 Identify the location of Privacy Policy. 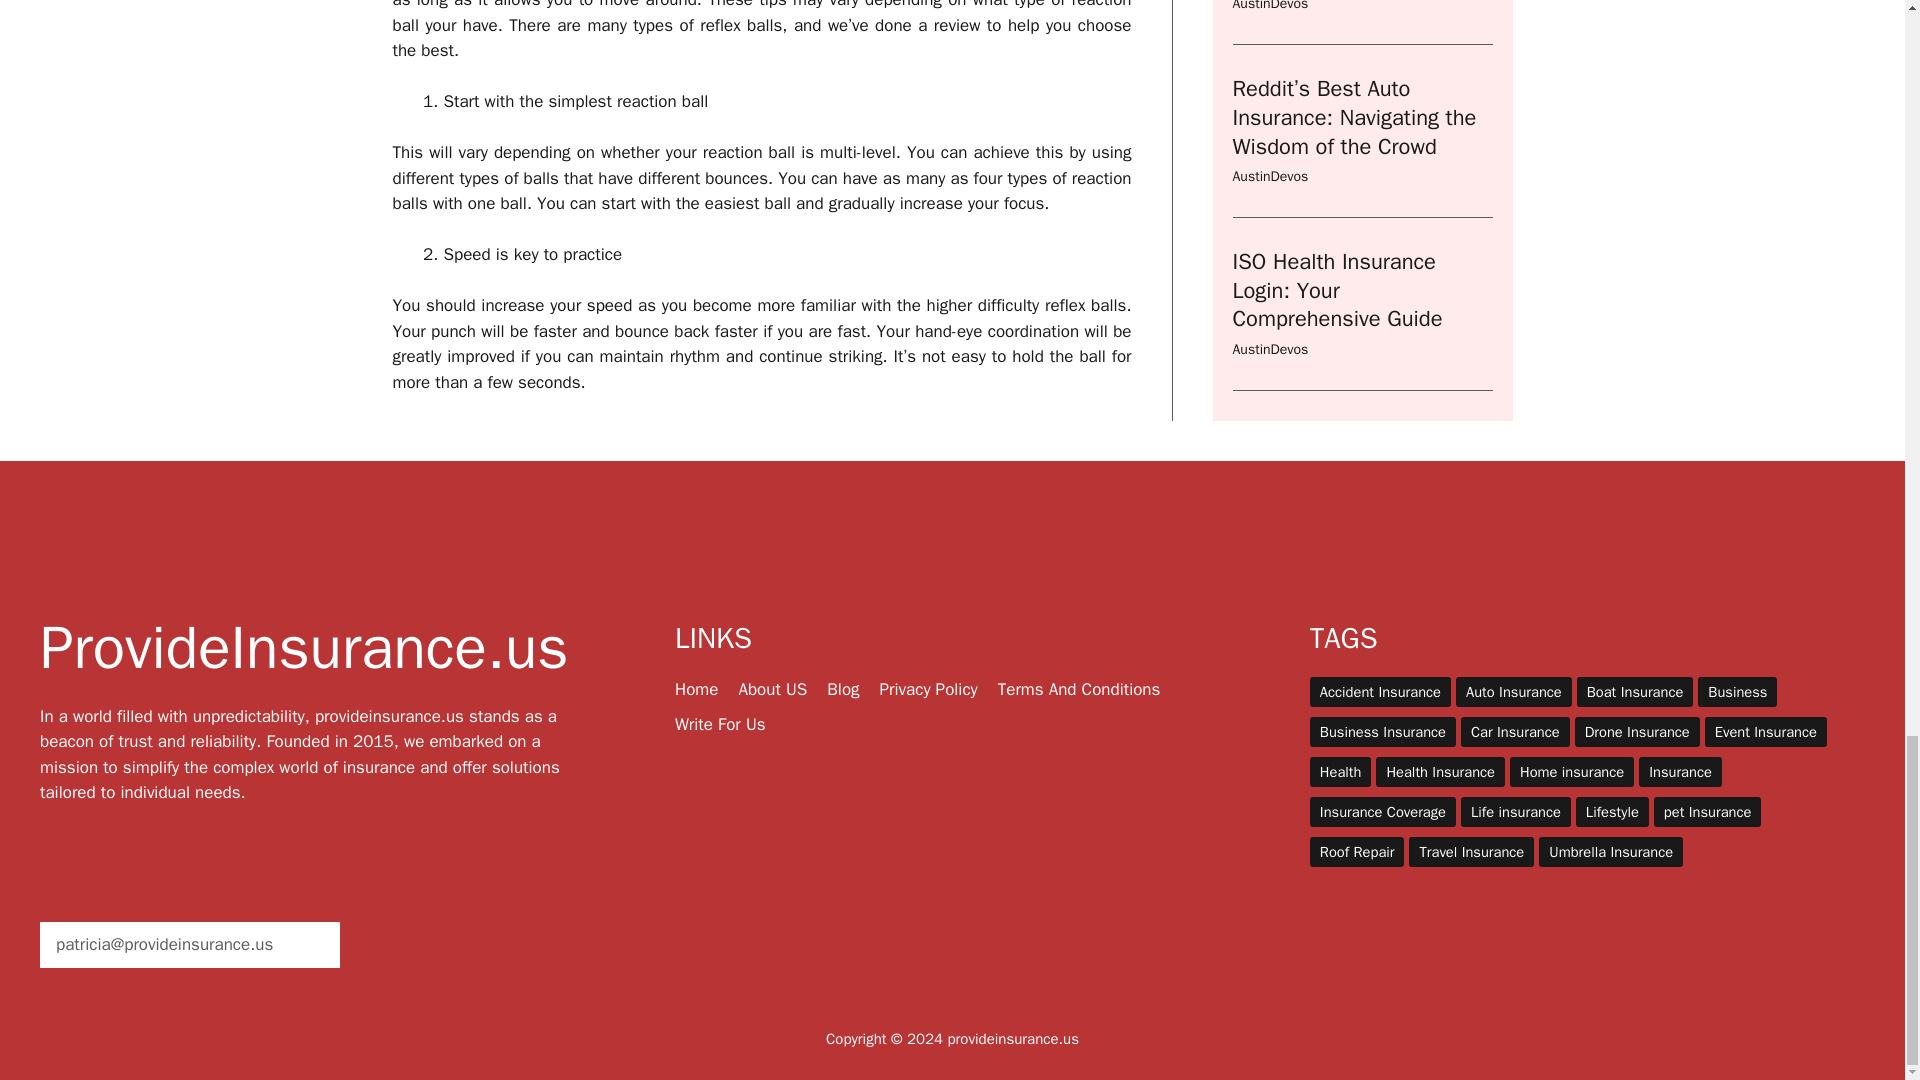
(928, 689).